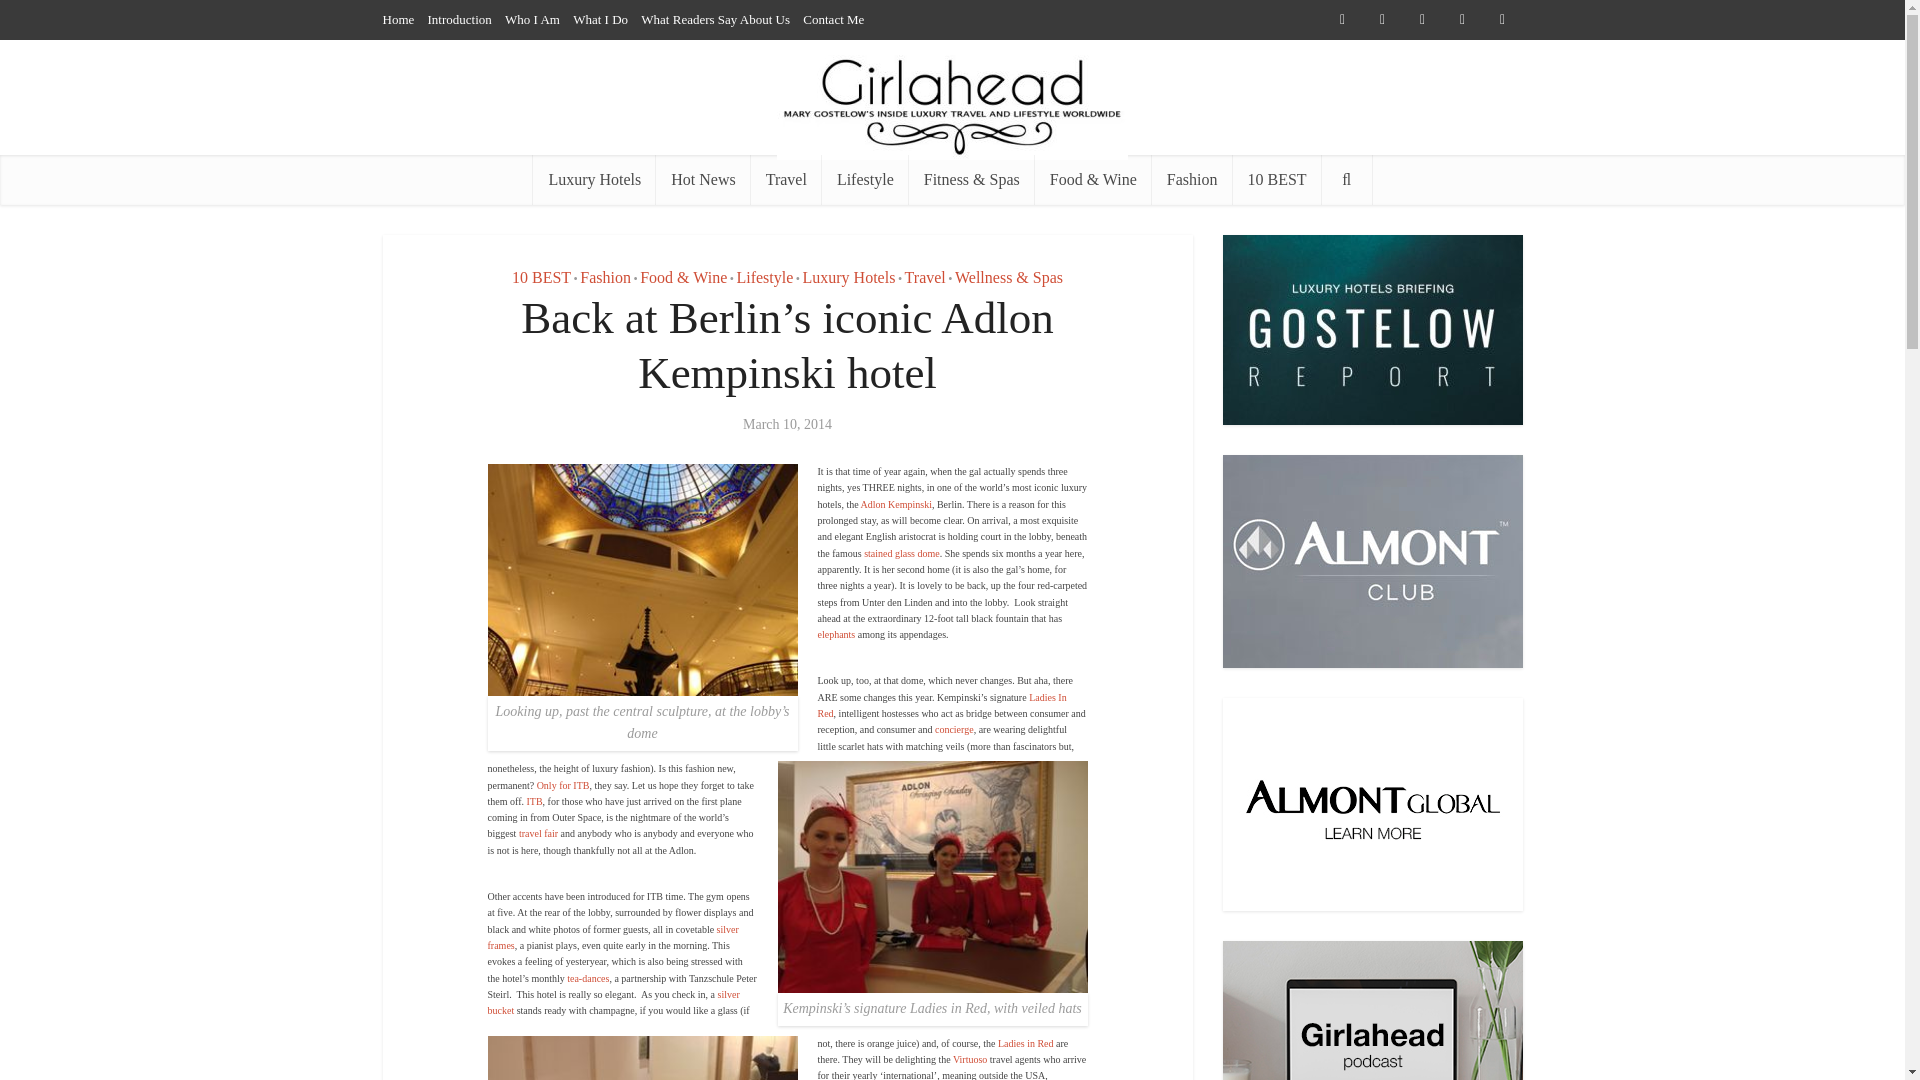 This screenshot has height=1080, width=1920. Describe the element at coordinates (896, 504) in the screenshot. I see `A stay that is pure gold at the luxury Hotel Adlon Kempinski` at that location.